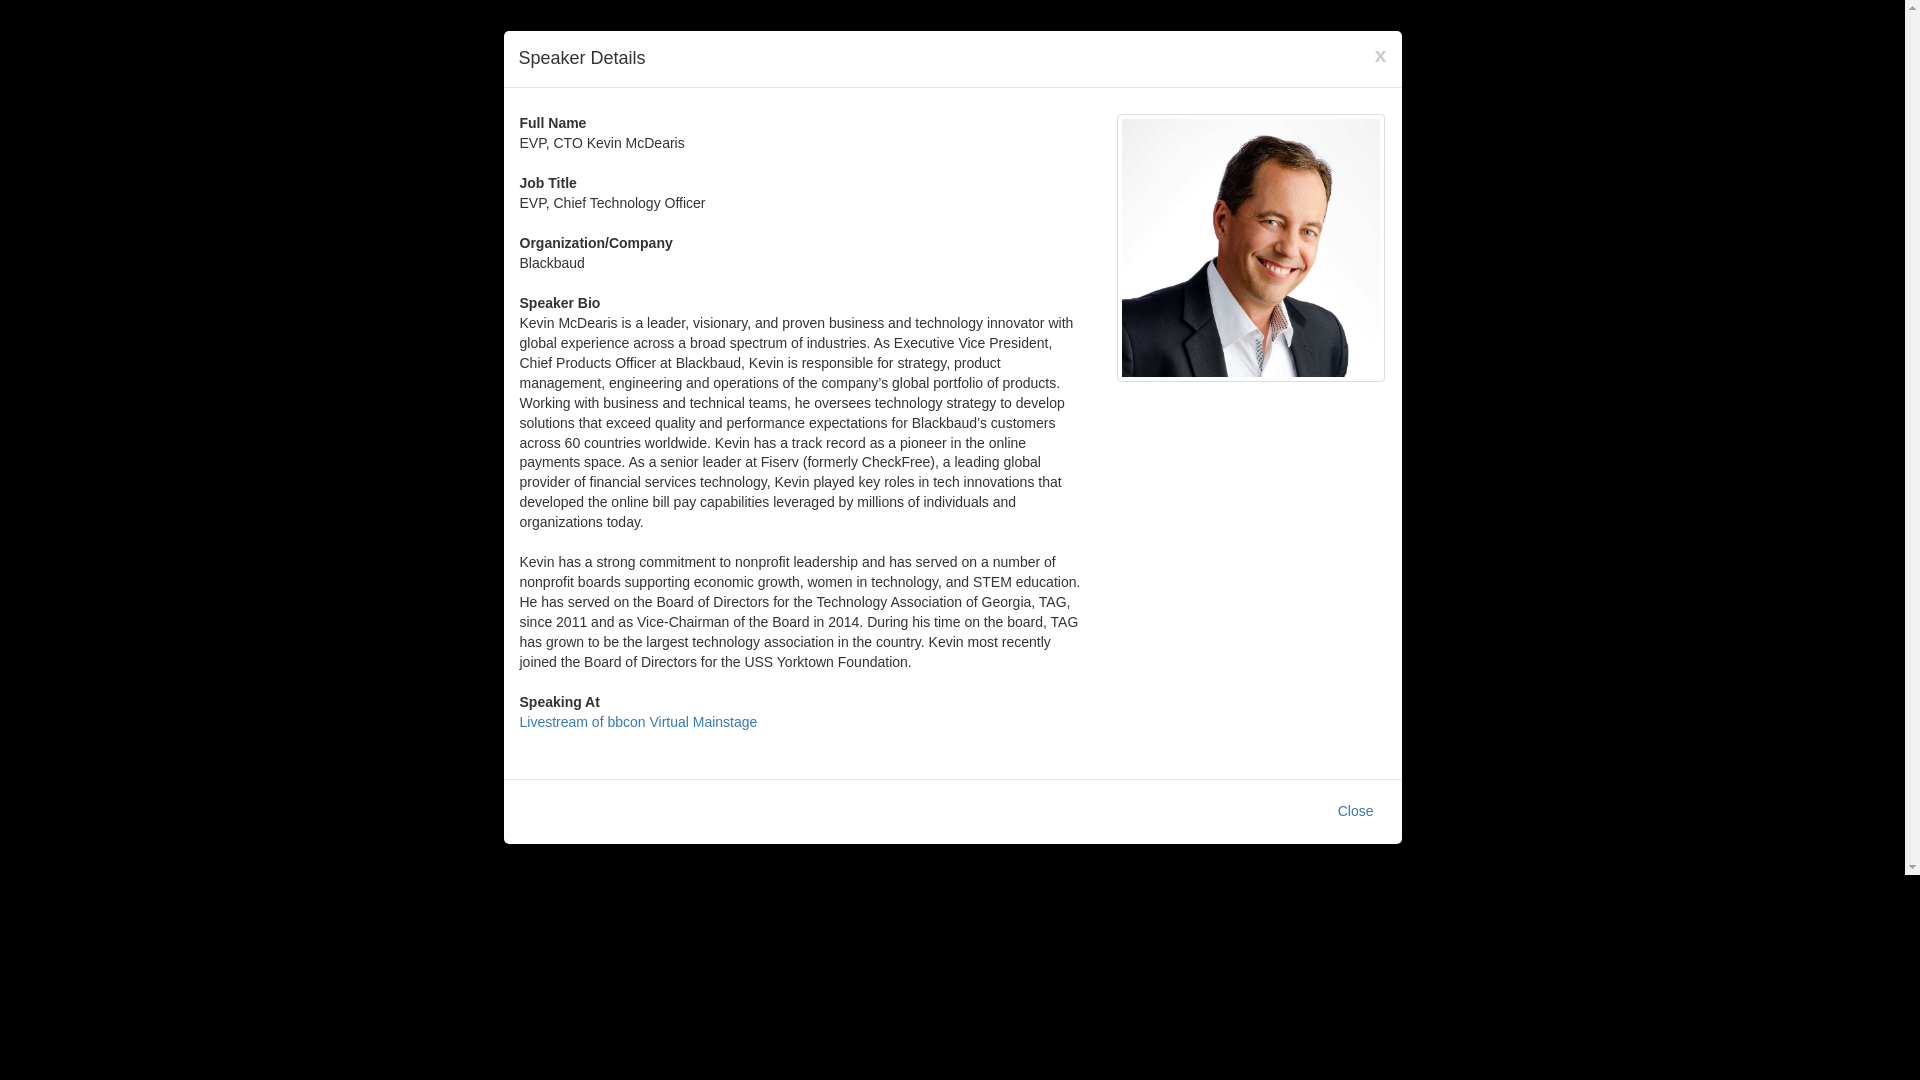 The width and height of the screenshot is (1920, 1080). Describe the element at coordinates (1355, 812) in the screenshot. I see `Close` at that location.